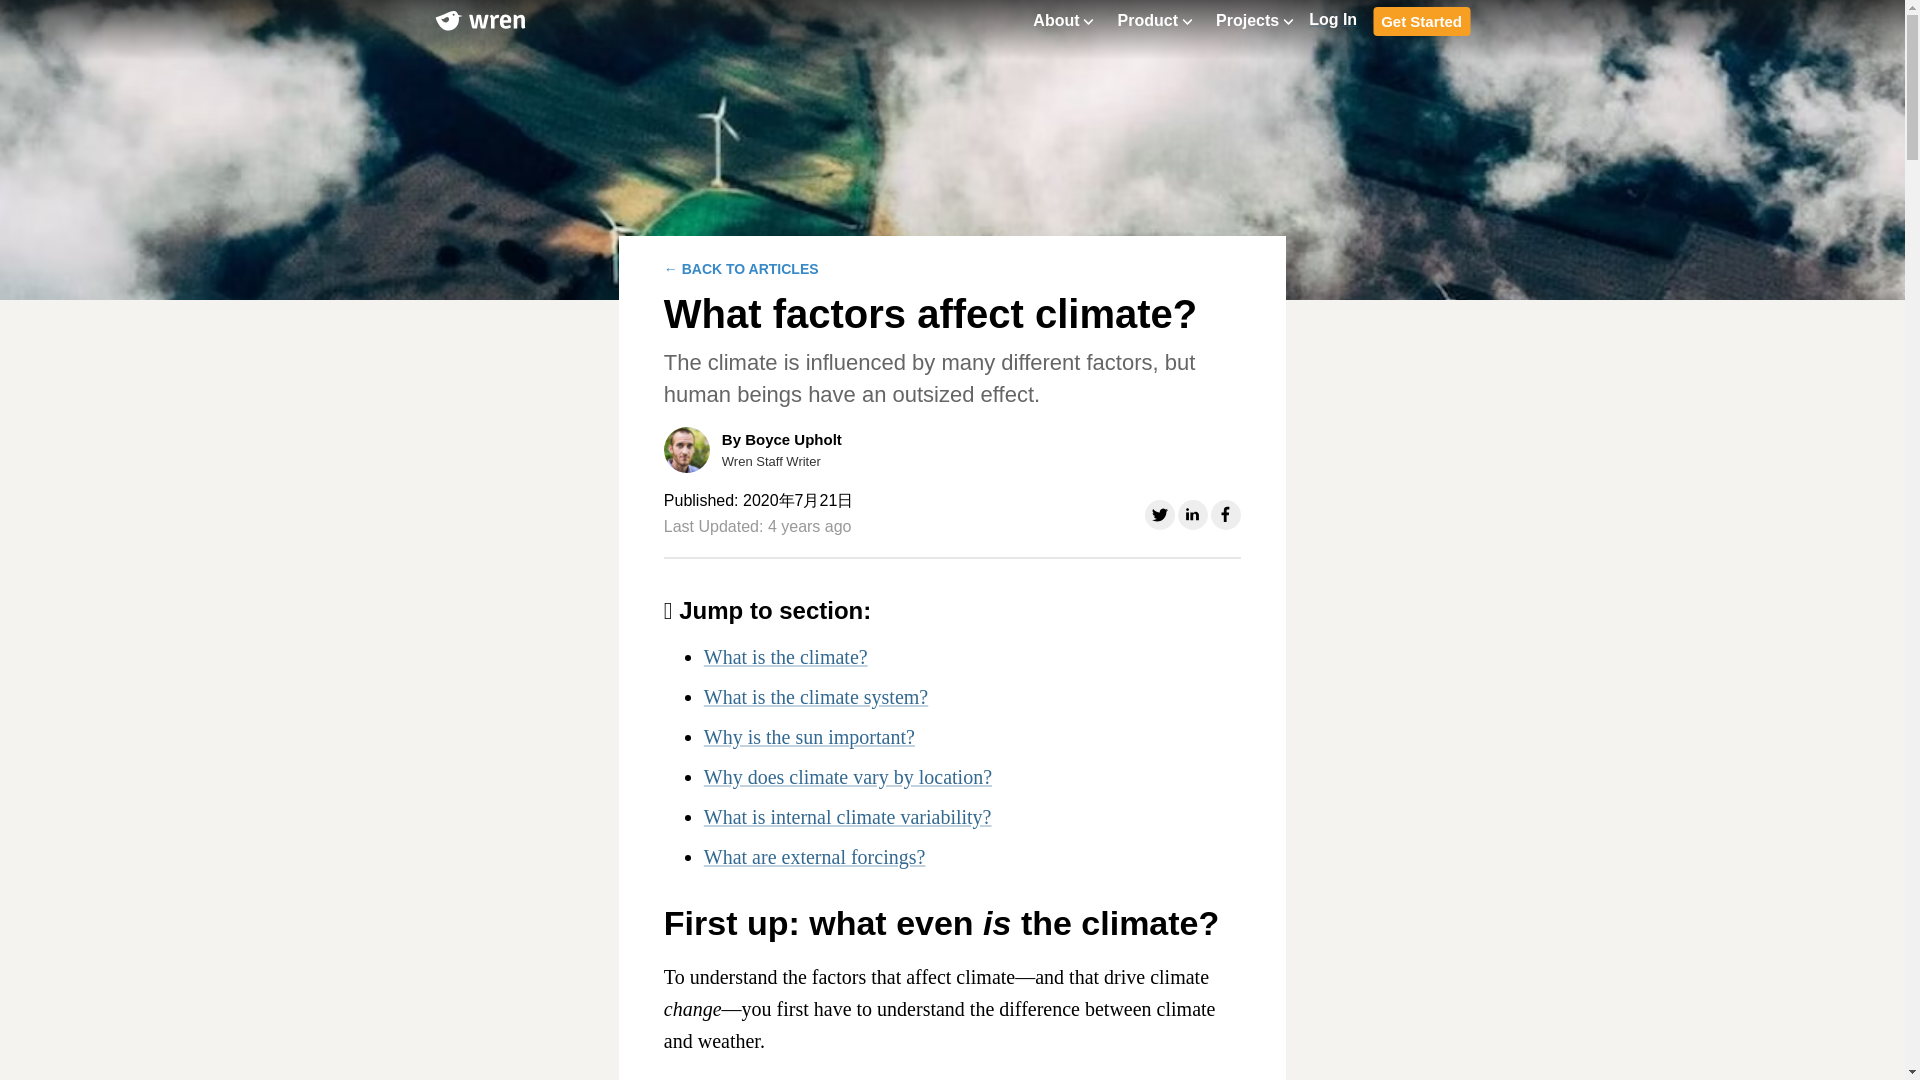  I want to click on Log In, so click(1333, 20).